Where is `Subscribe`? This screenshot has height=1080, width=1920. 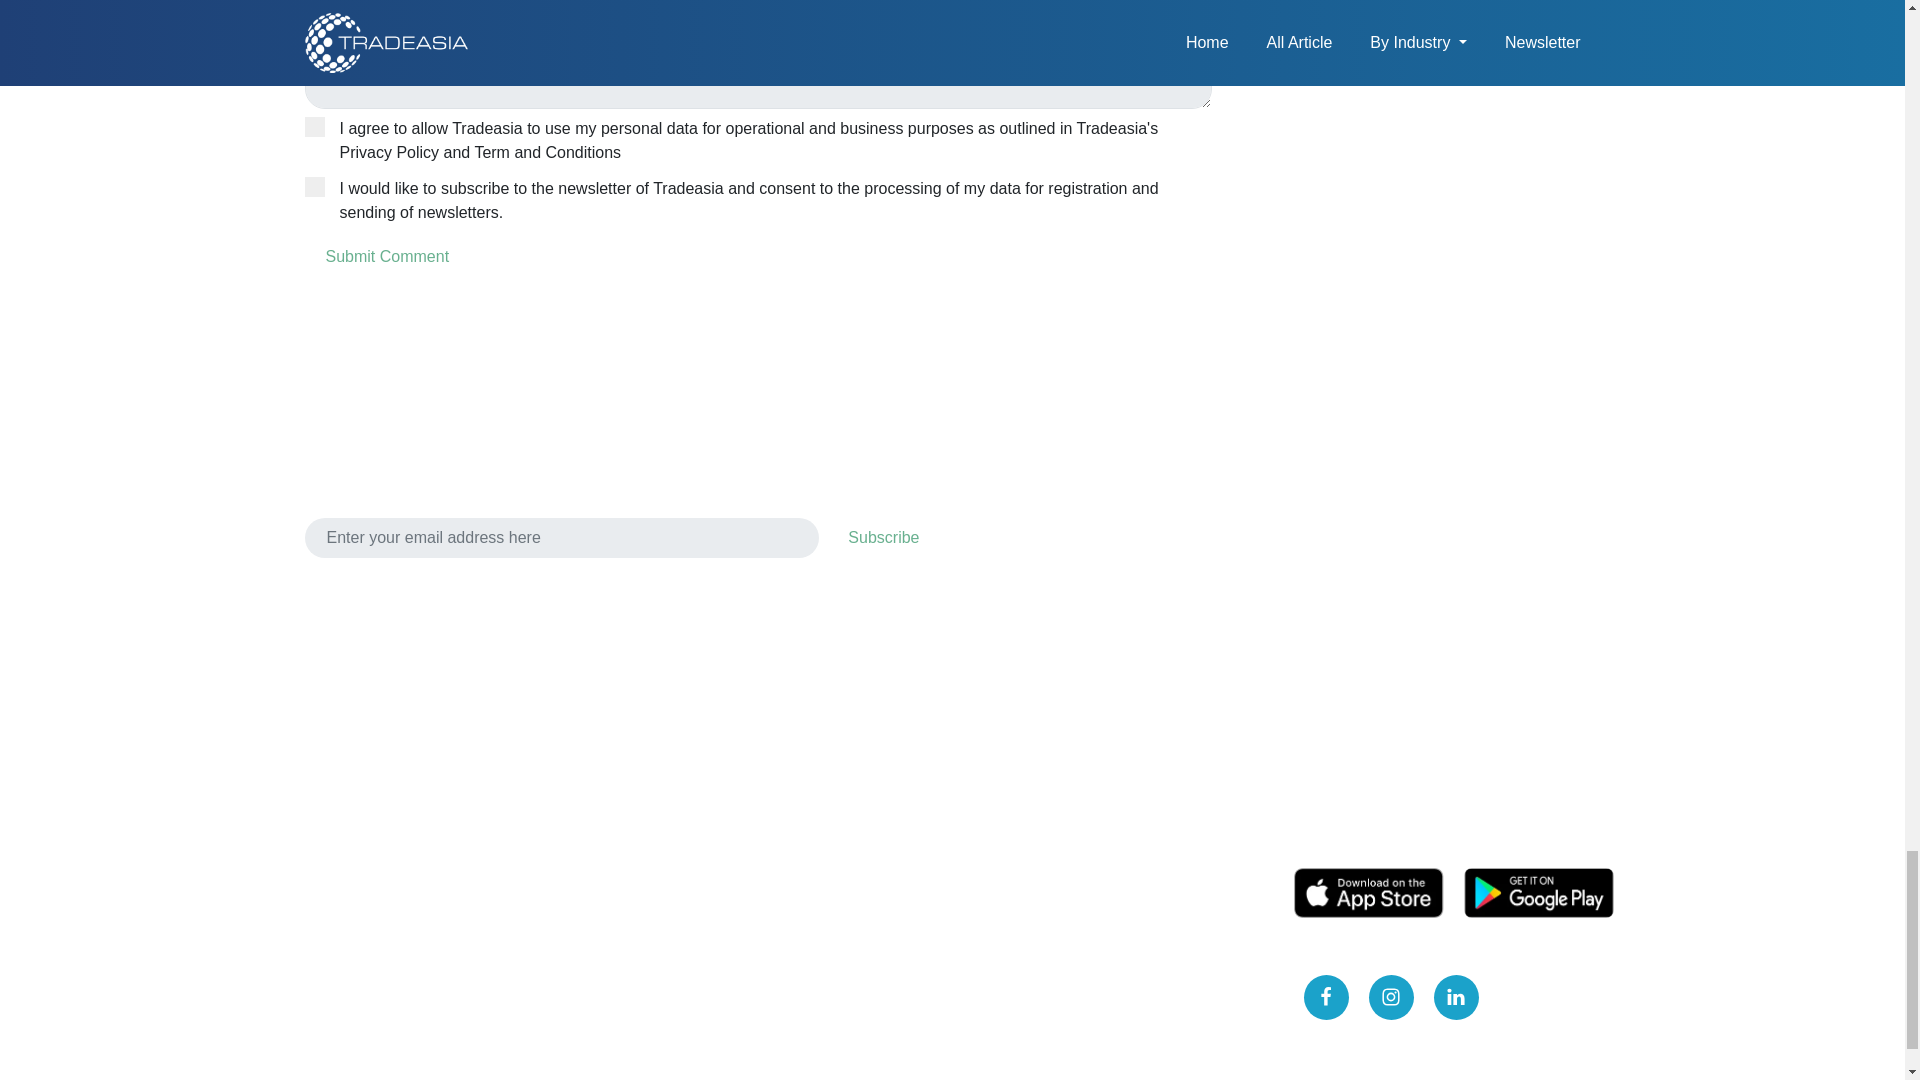
Subscribe is located at coordinates (884, 538).